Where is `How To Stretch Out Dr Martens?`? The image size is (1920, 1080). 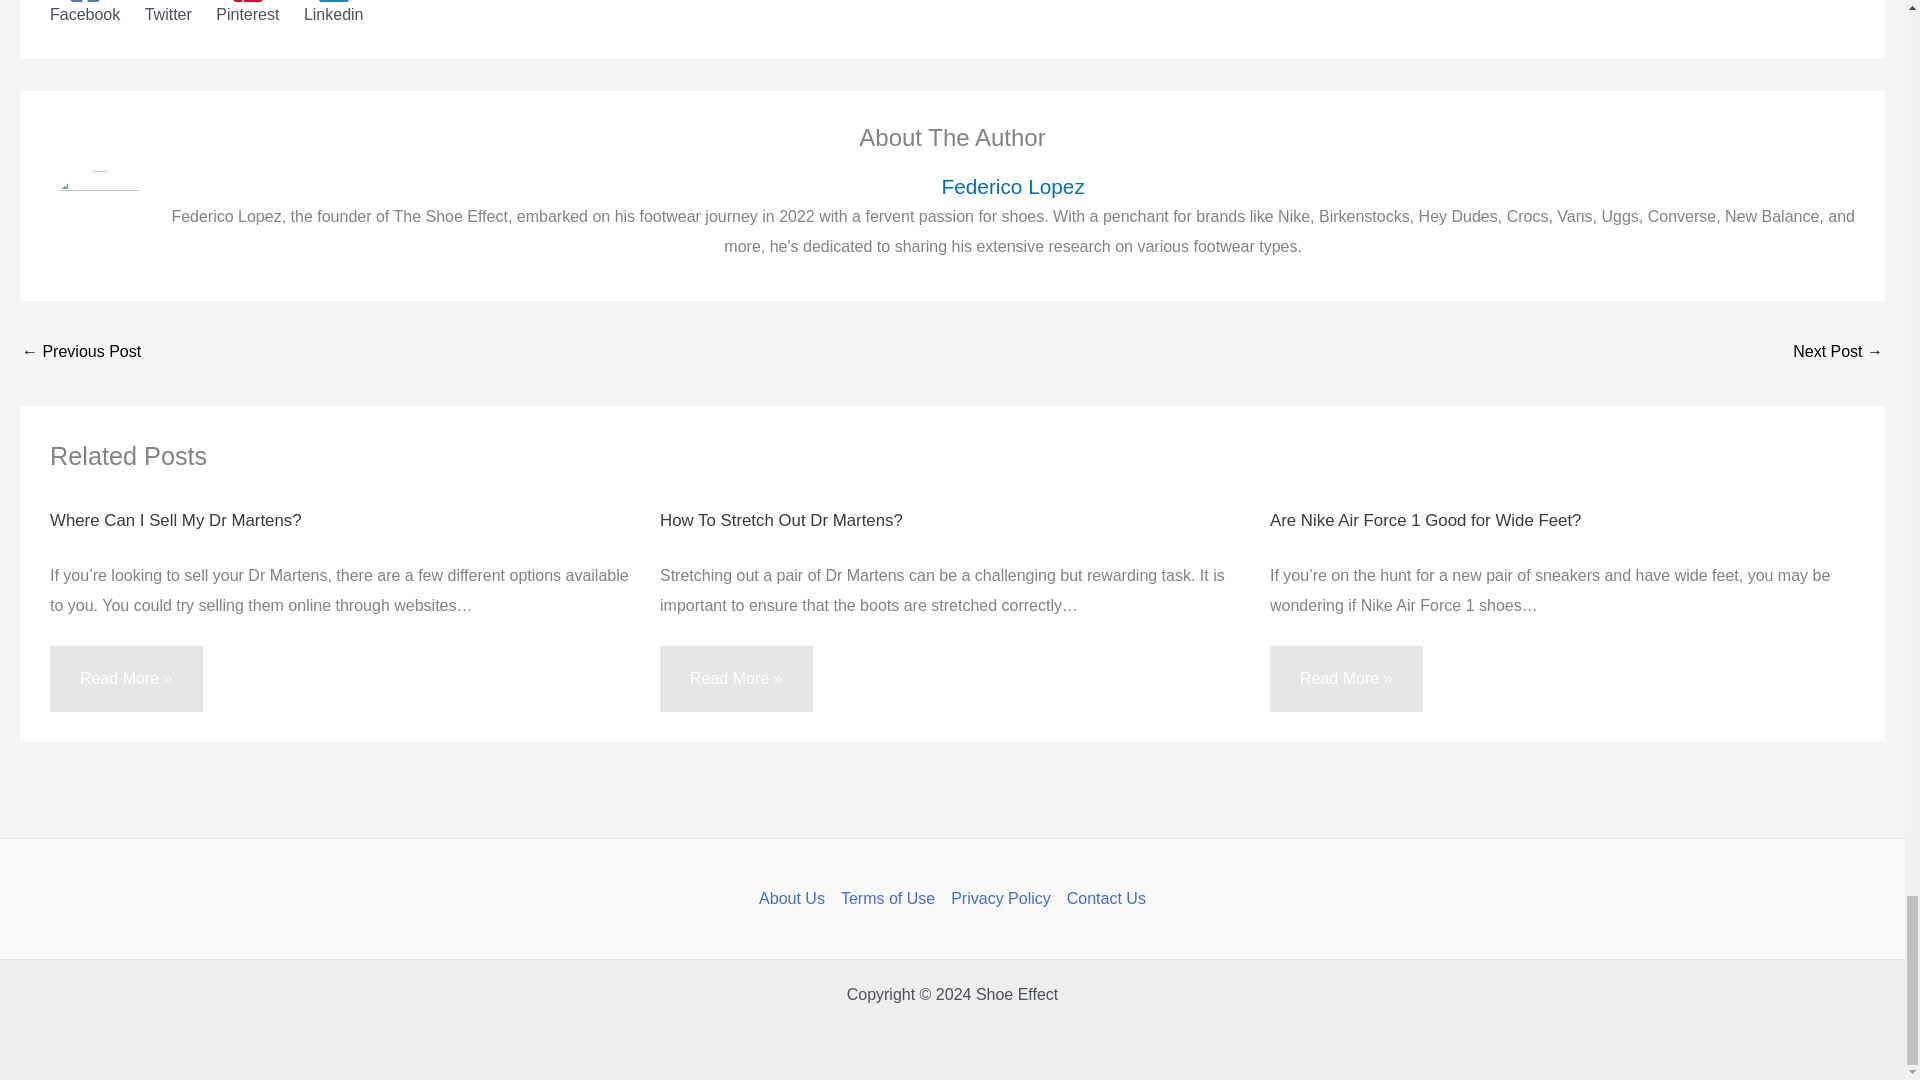
How To Stretch Out Dr Martens? is located at coordinates (781, 520).